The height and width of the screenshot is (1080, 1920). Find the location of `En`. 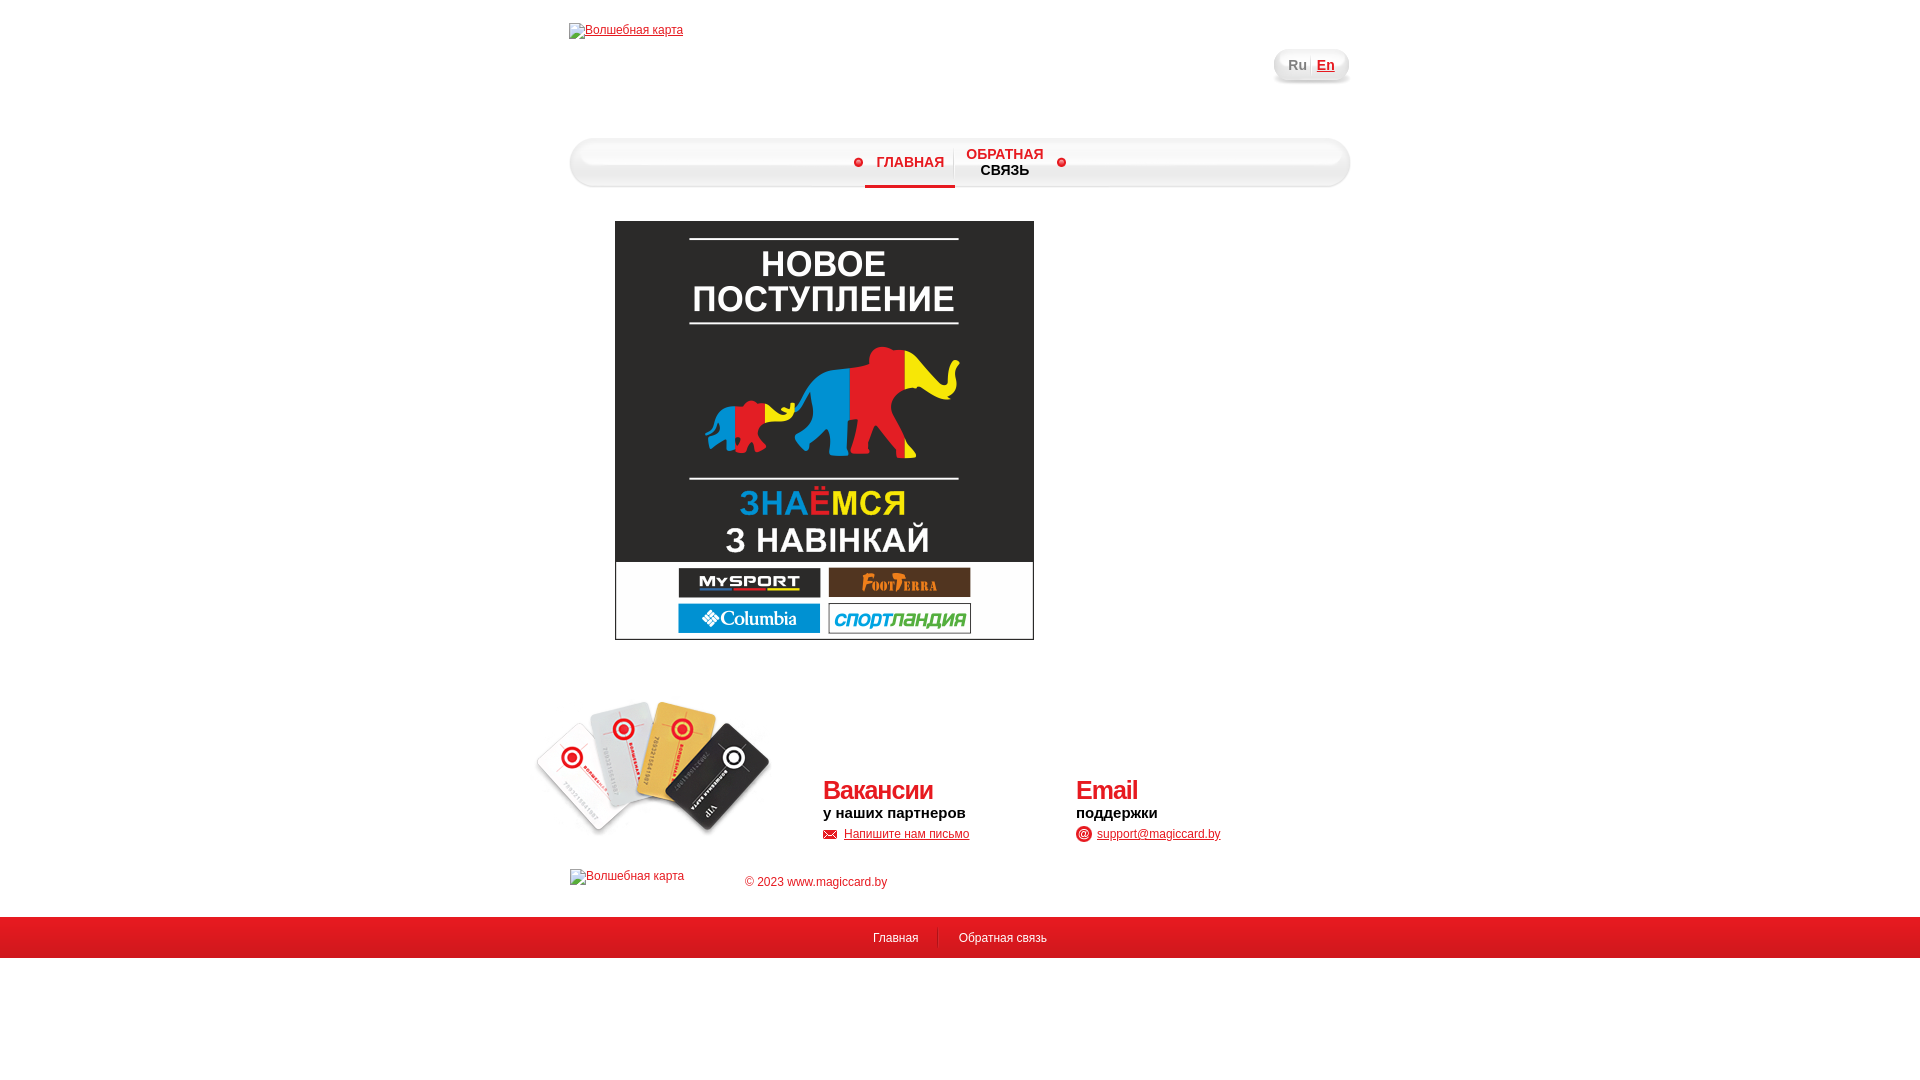

En is located at coordinates (1326, 65).